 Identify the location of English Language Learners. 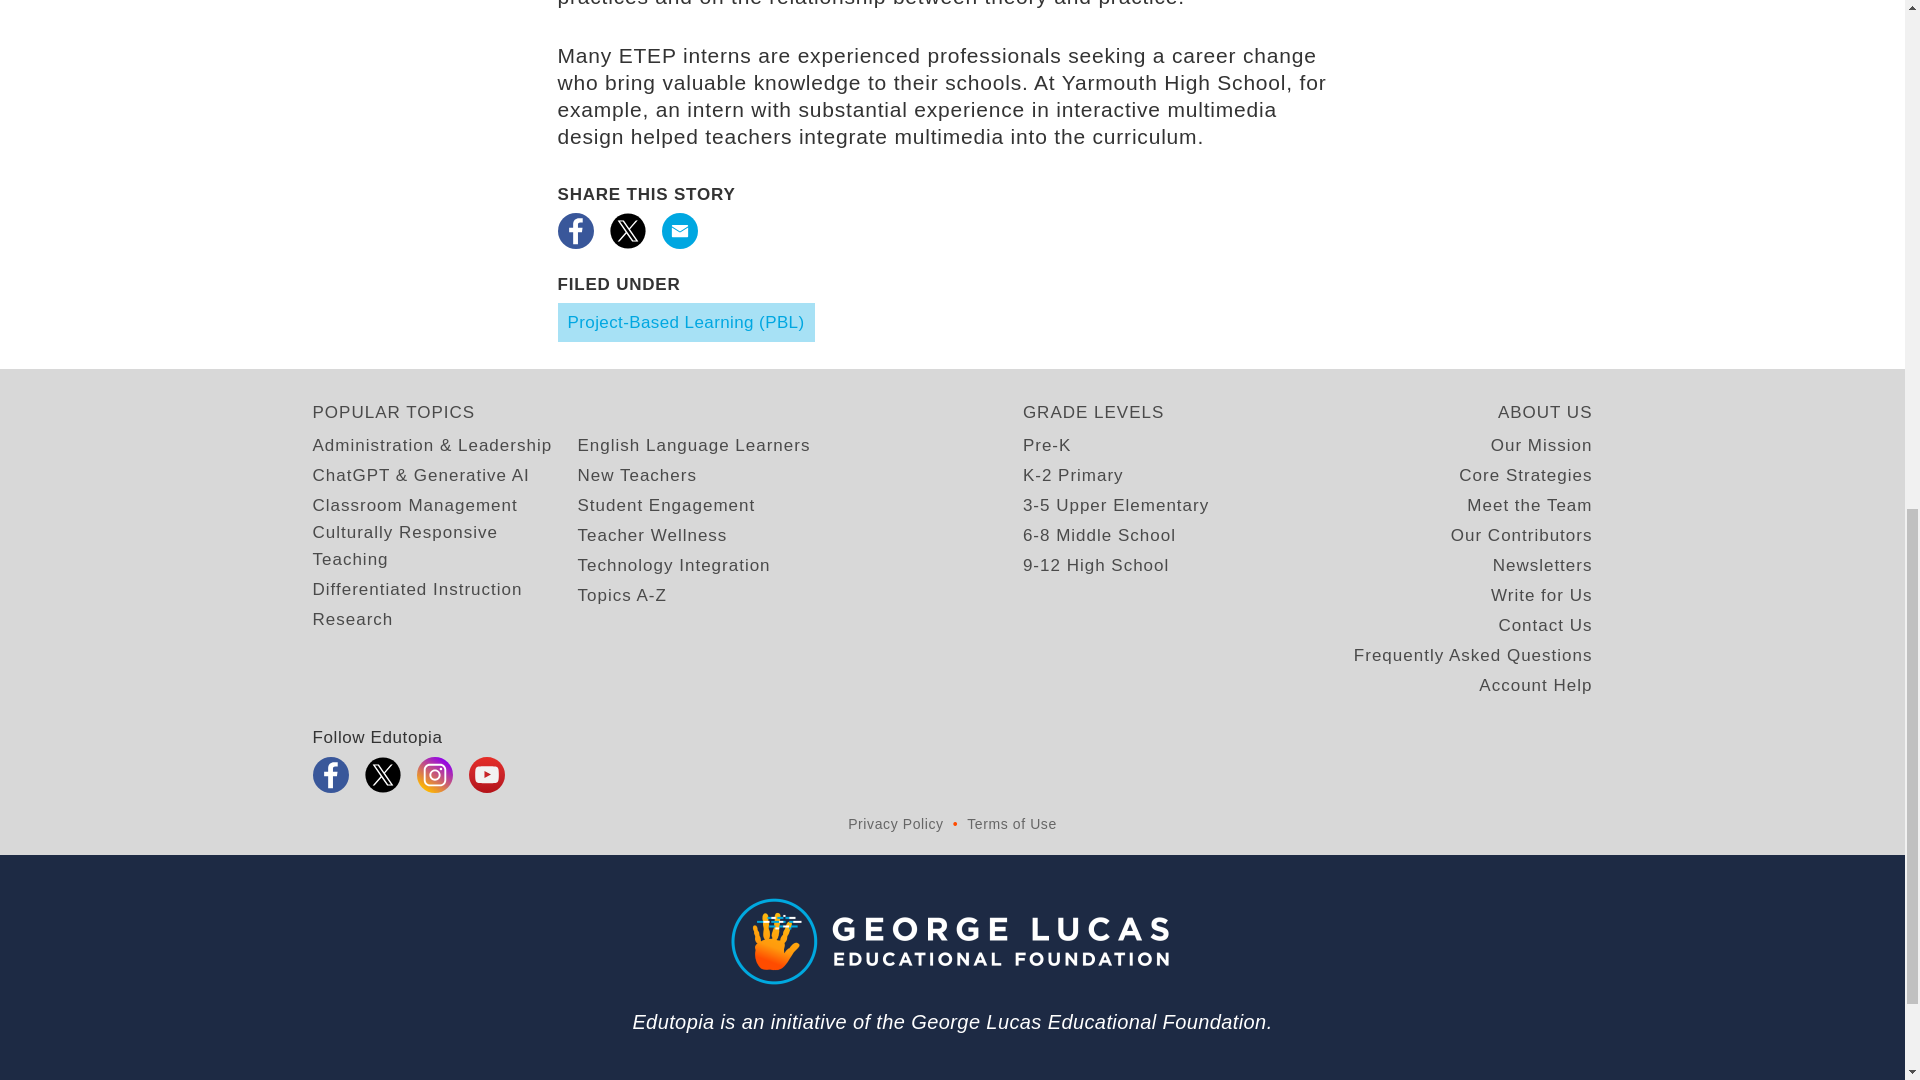
(683, 330).